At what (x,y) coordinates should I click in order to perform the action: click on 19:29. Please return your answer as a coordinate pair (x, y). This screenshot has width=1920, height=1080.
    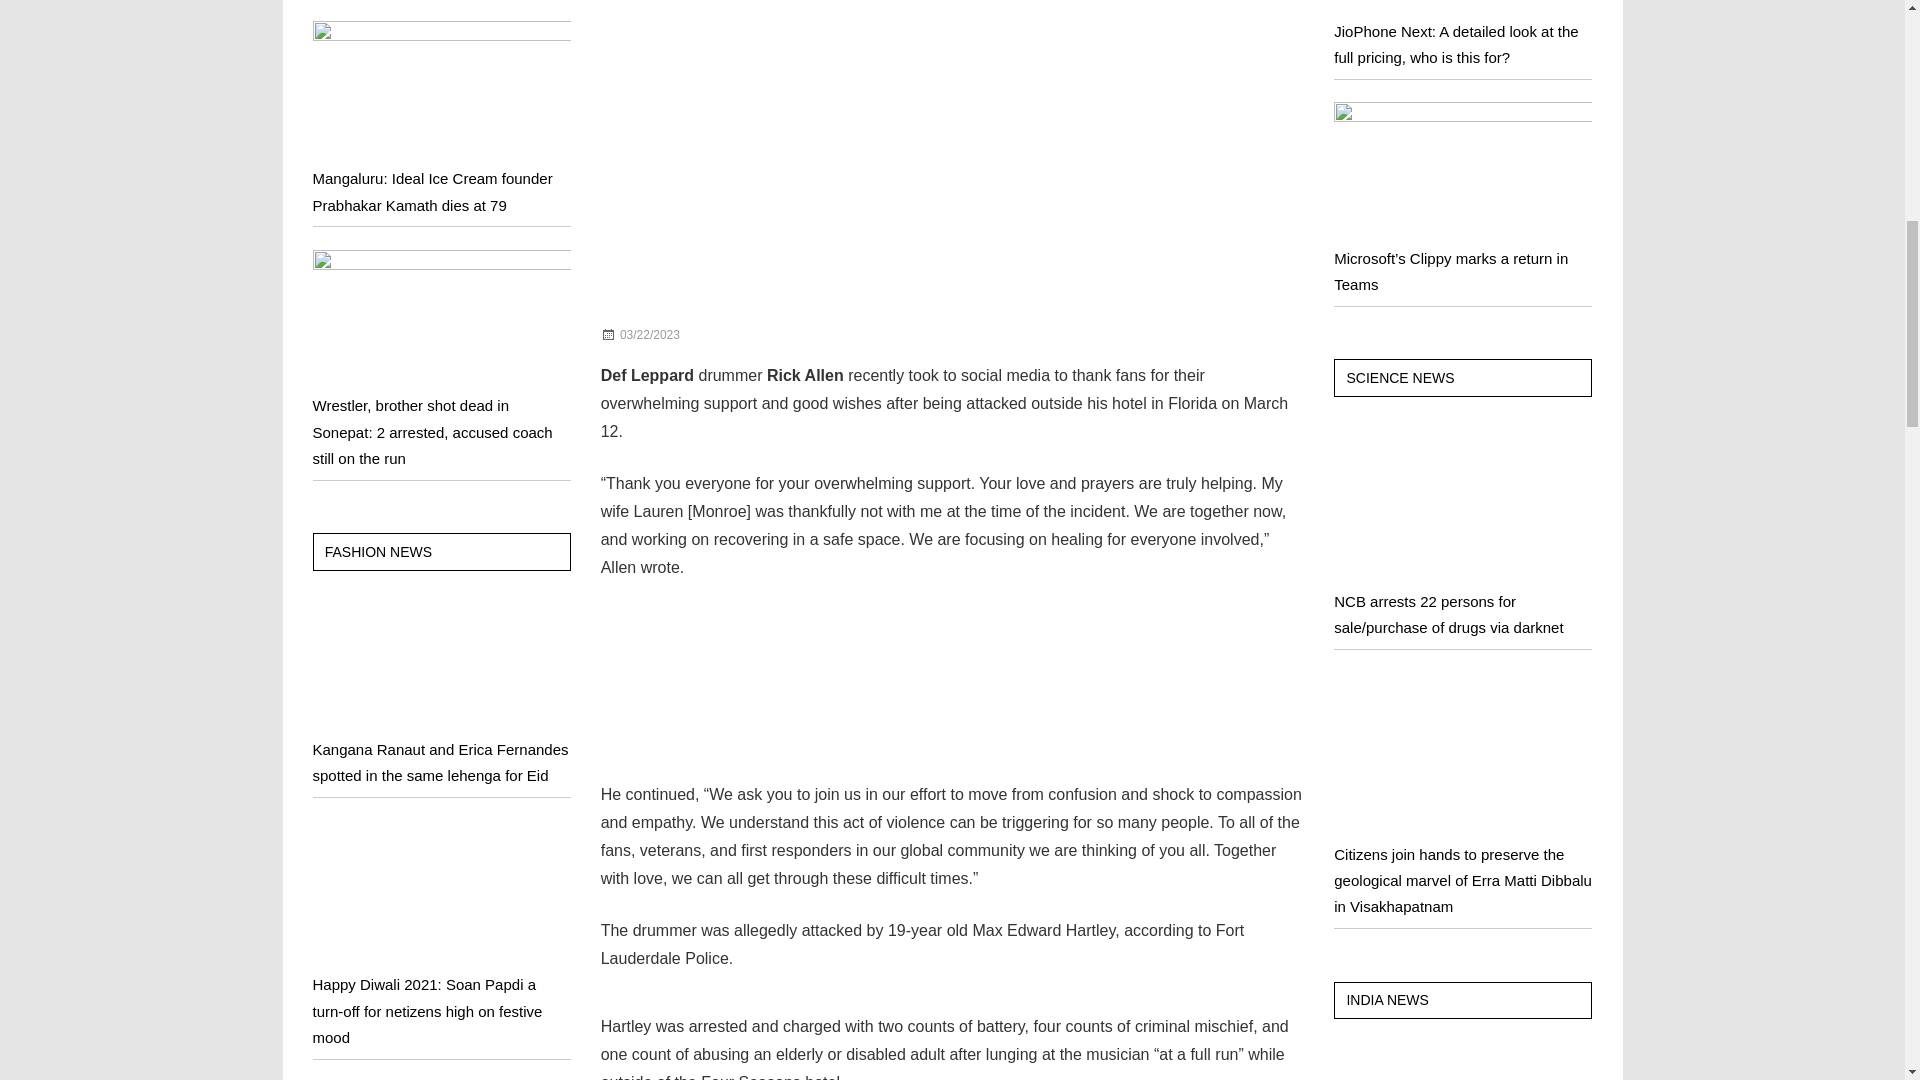
    Looking at the image, I should click on (650, 335).